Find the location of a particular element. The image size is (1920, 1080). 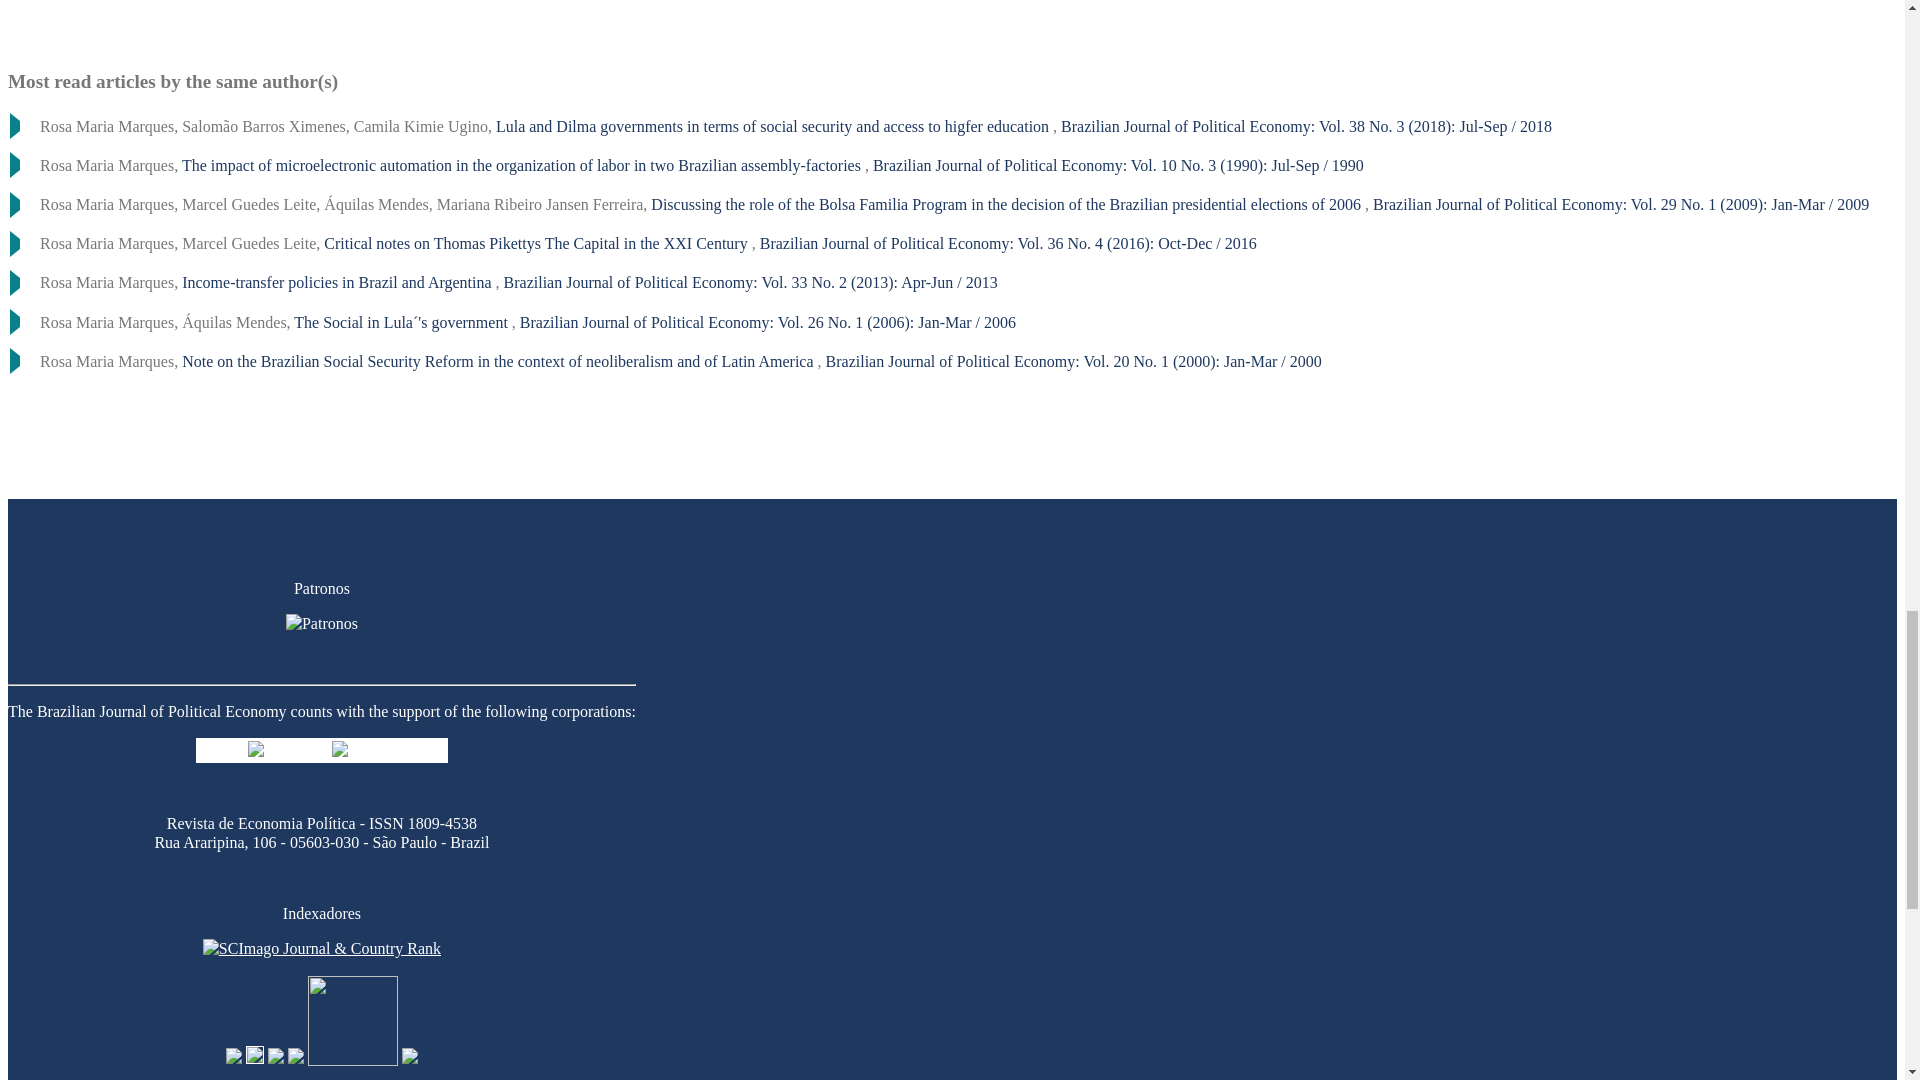

GOOGLE SCHOLAR is located at coordinates (254, 1060).